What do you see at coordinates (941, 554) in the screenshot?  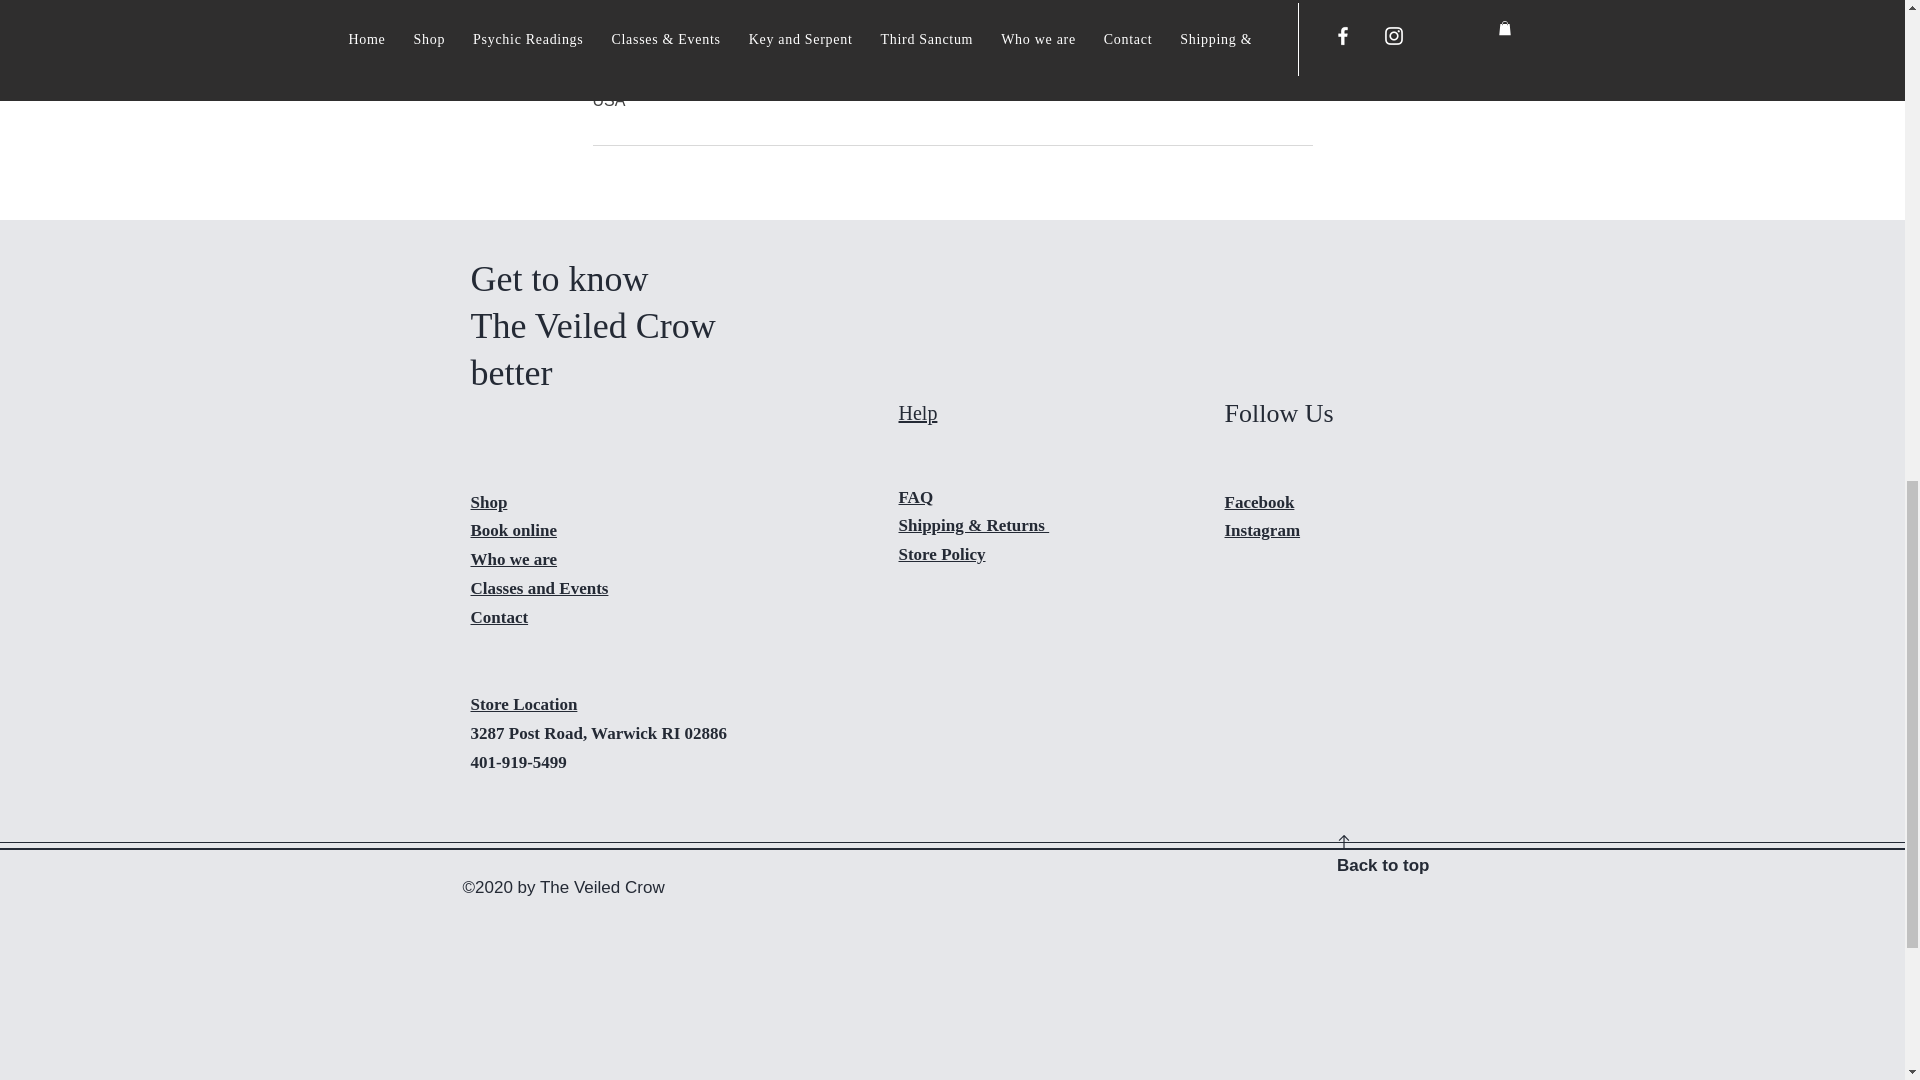 I see `Store Policy` at bounding box center [941, 554].